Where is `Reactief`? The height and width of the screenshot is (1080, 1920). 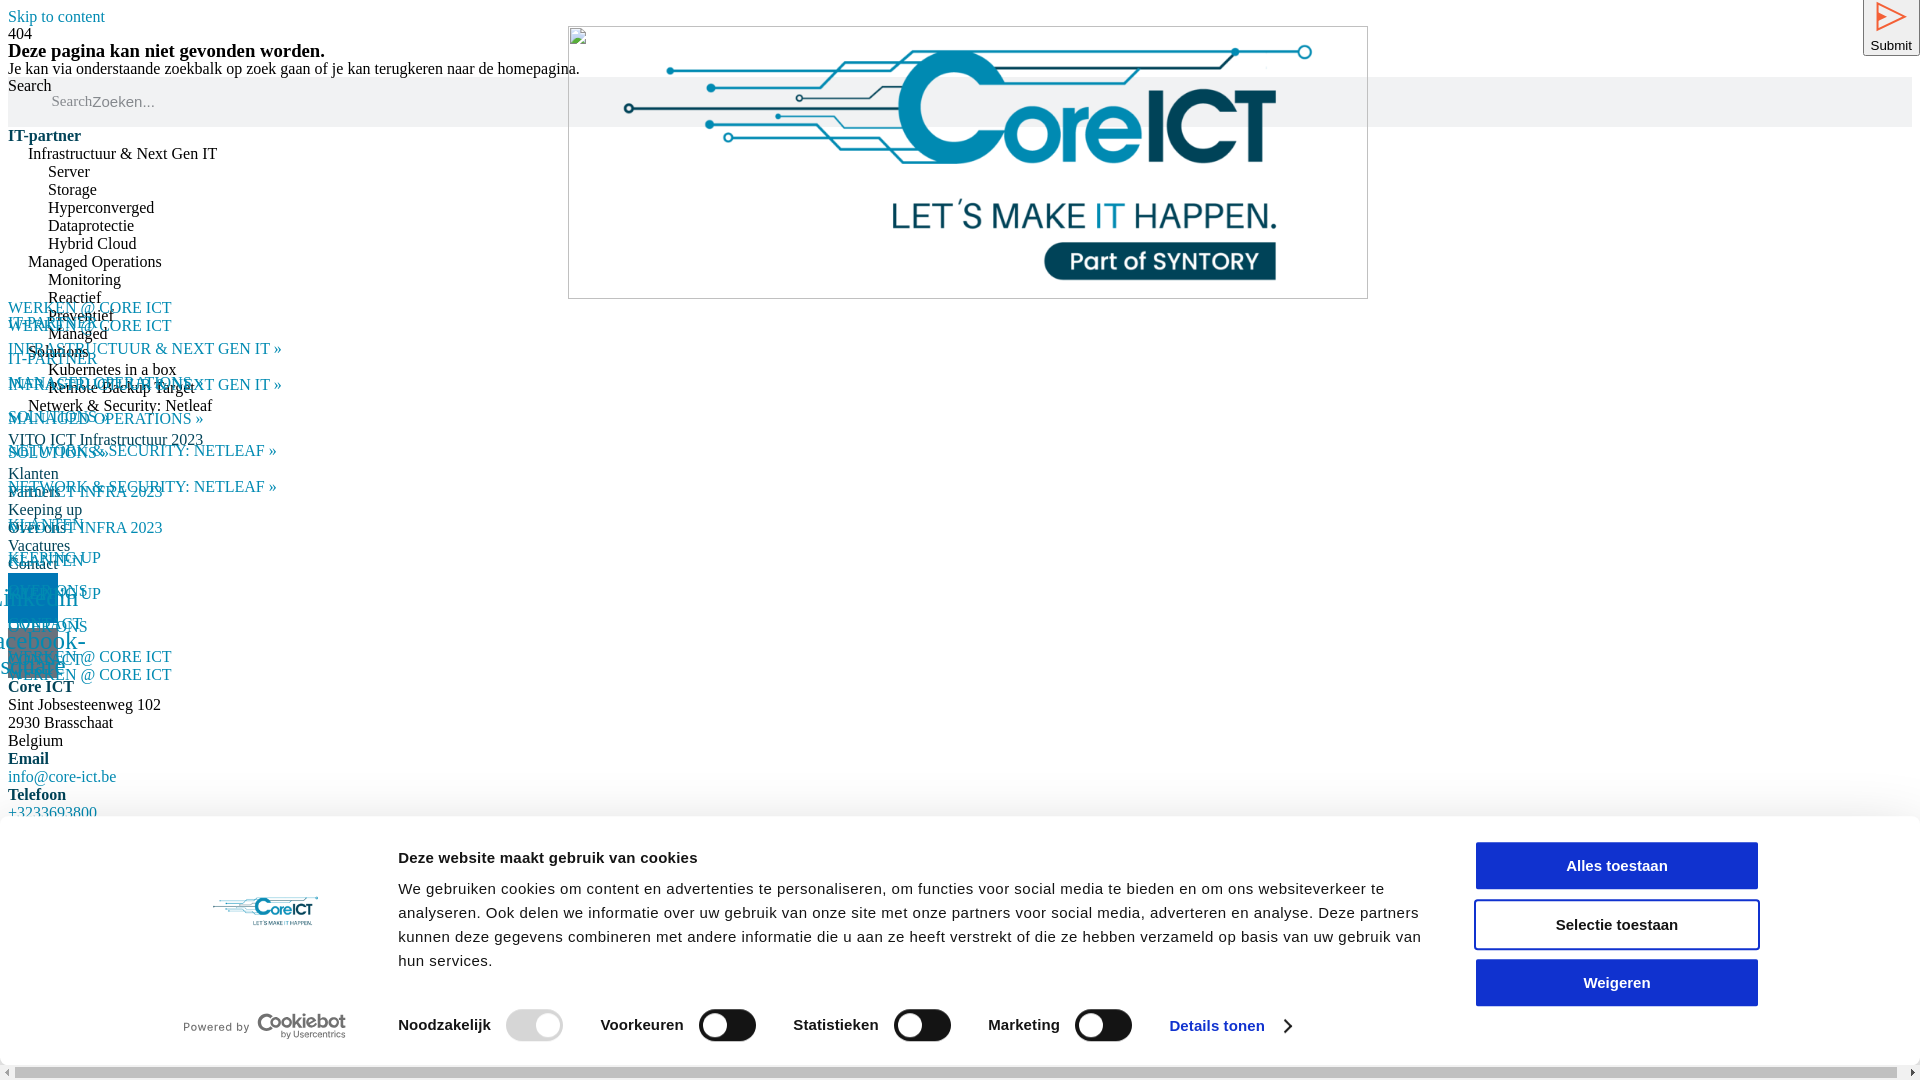 Reactief is located at coordinates (74, 298).